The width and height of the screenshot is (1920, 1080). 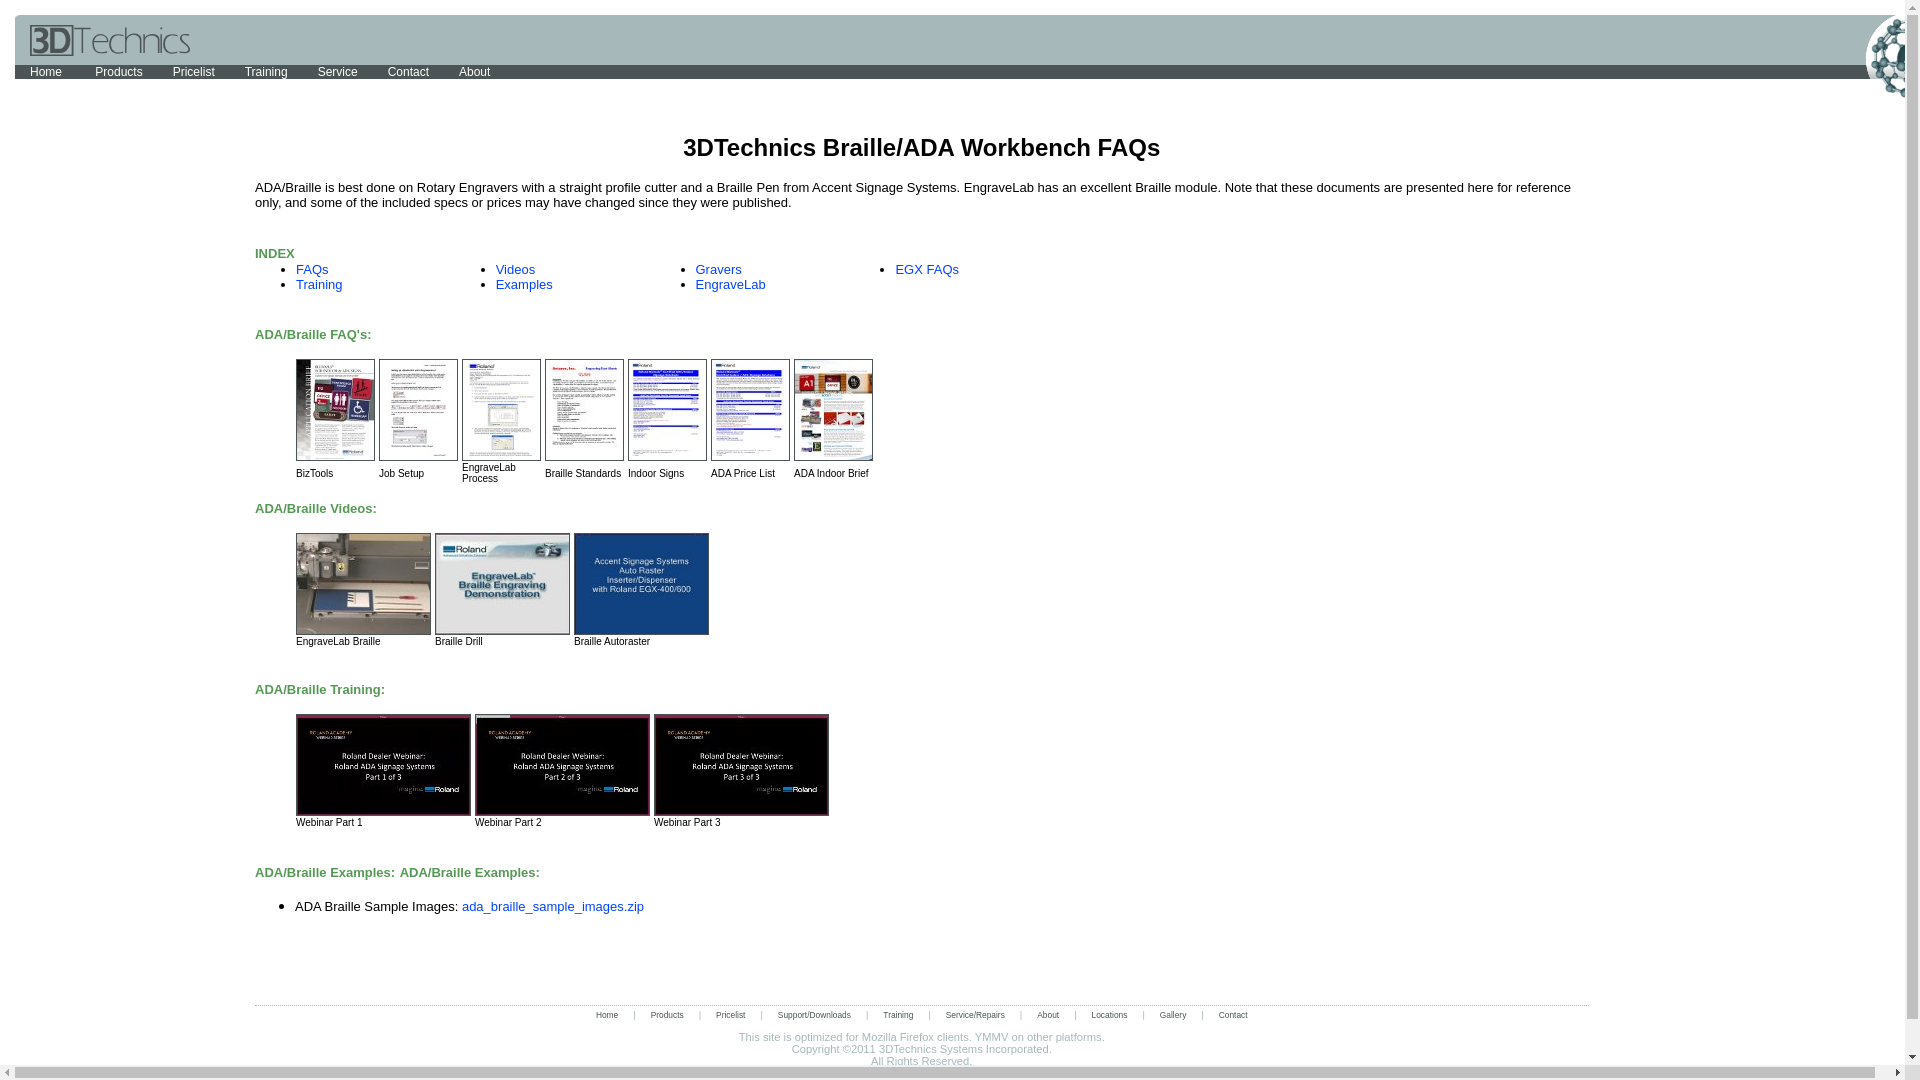 I want to click on Locations, so click(x=1110, y=1015).